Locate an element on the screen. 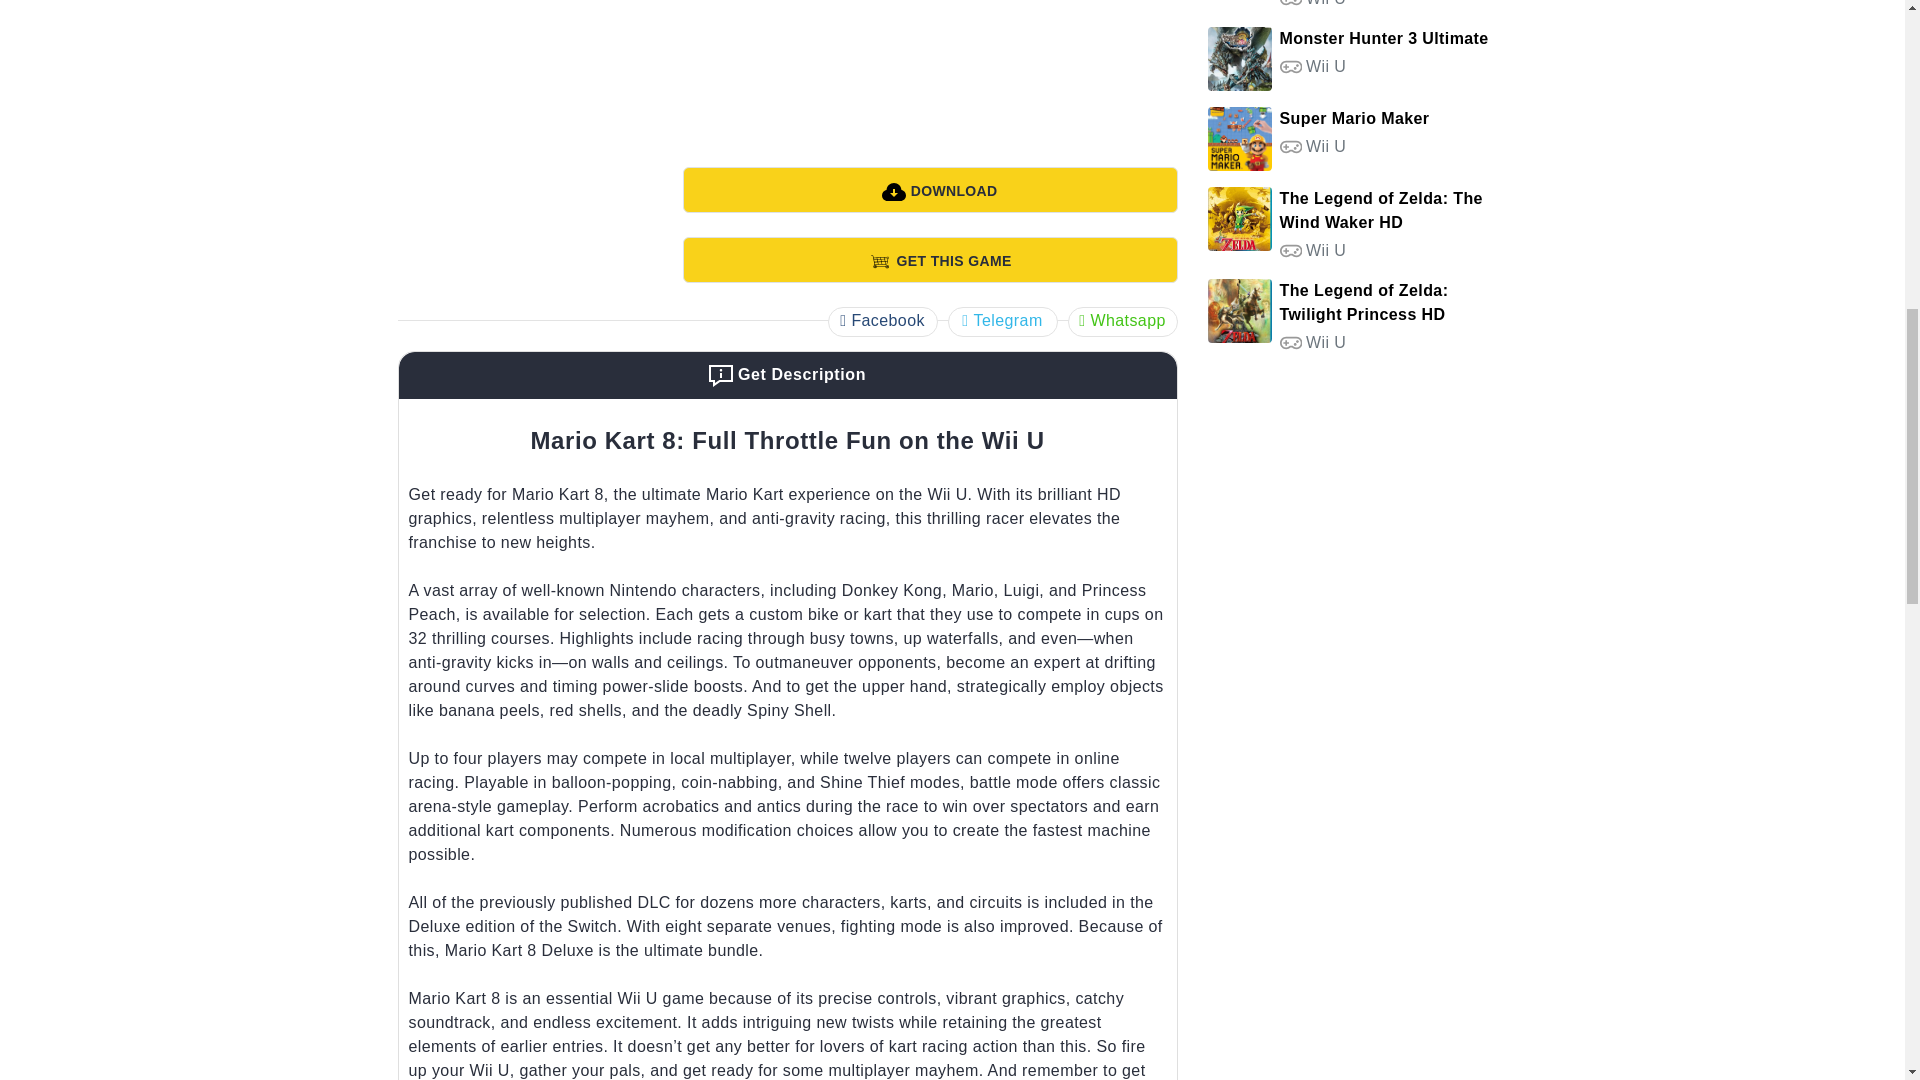  Advertisement is located at coordinates (928, 71).